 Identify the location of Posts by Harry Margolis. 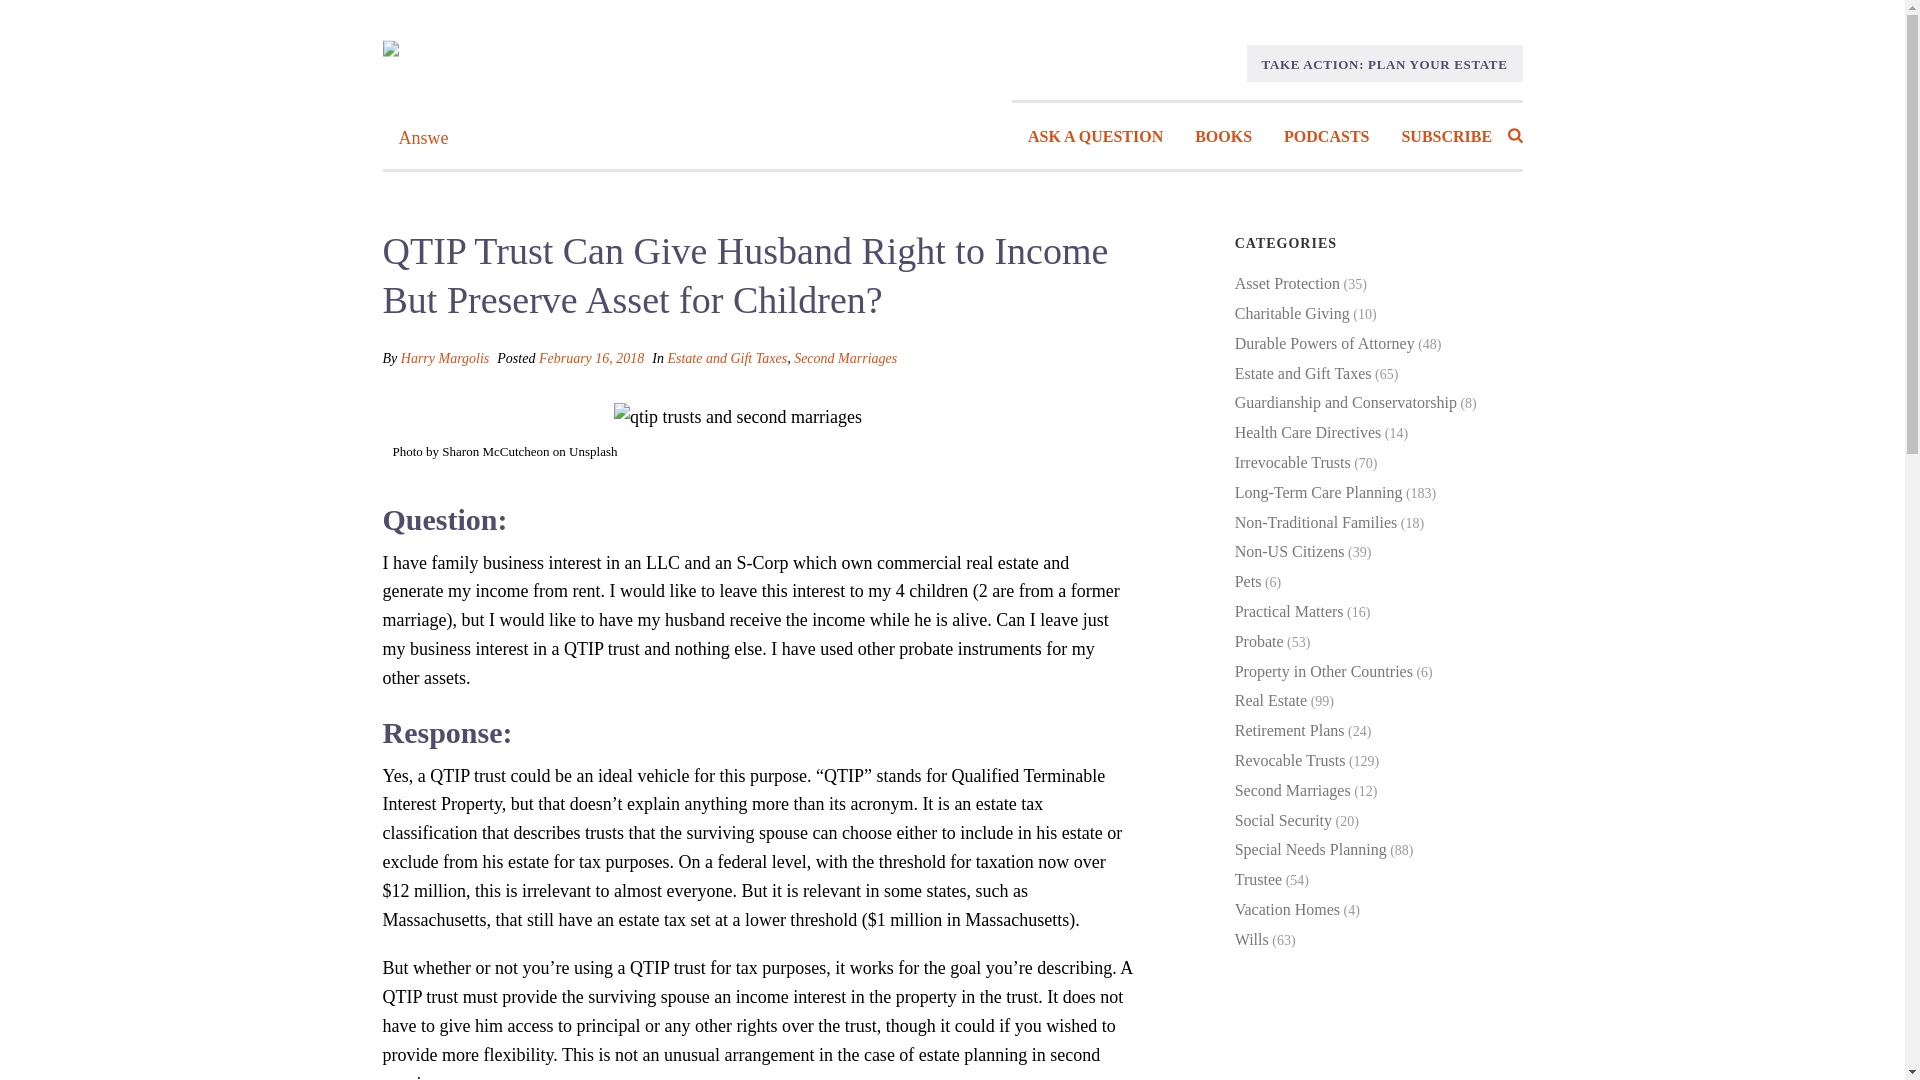
(445, 358).